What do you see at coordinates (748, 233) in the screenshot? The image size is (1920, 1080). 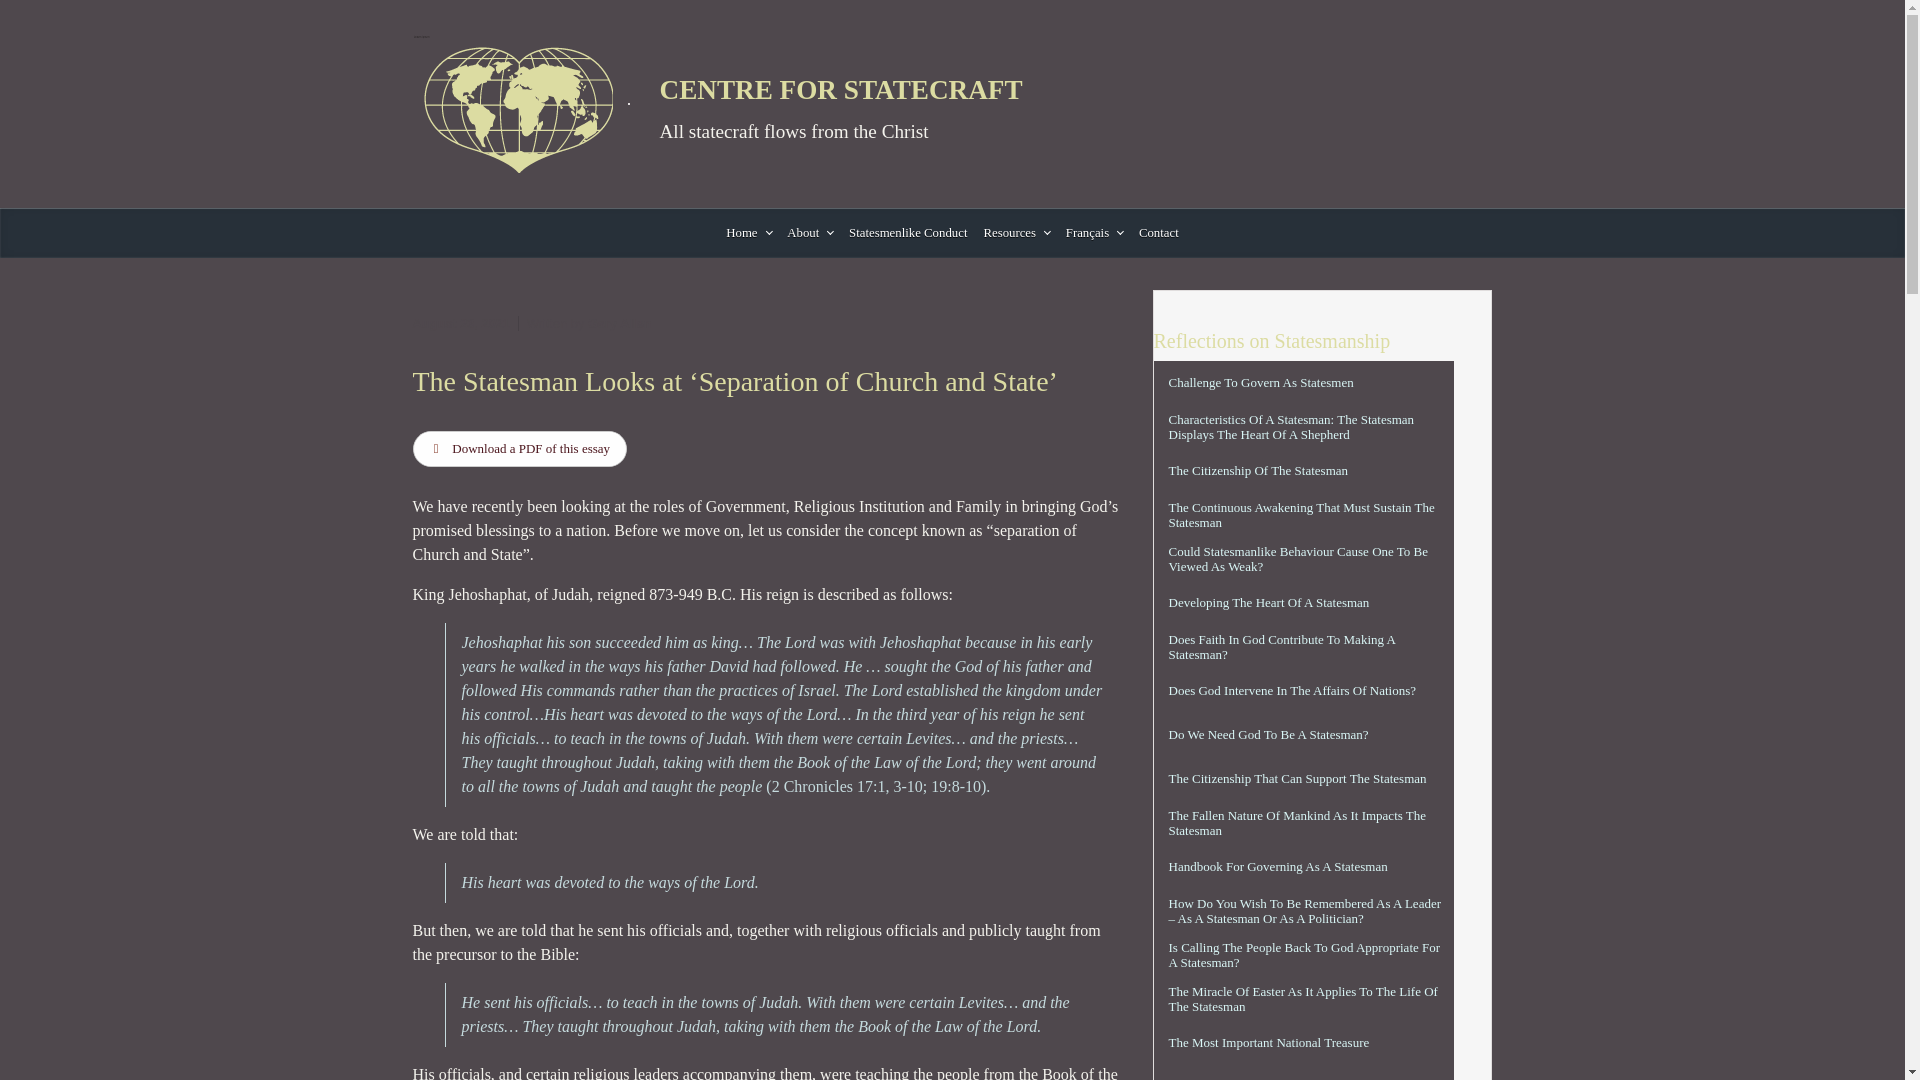 I see `Home` at bounding box center [748, 233].